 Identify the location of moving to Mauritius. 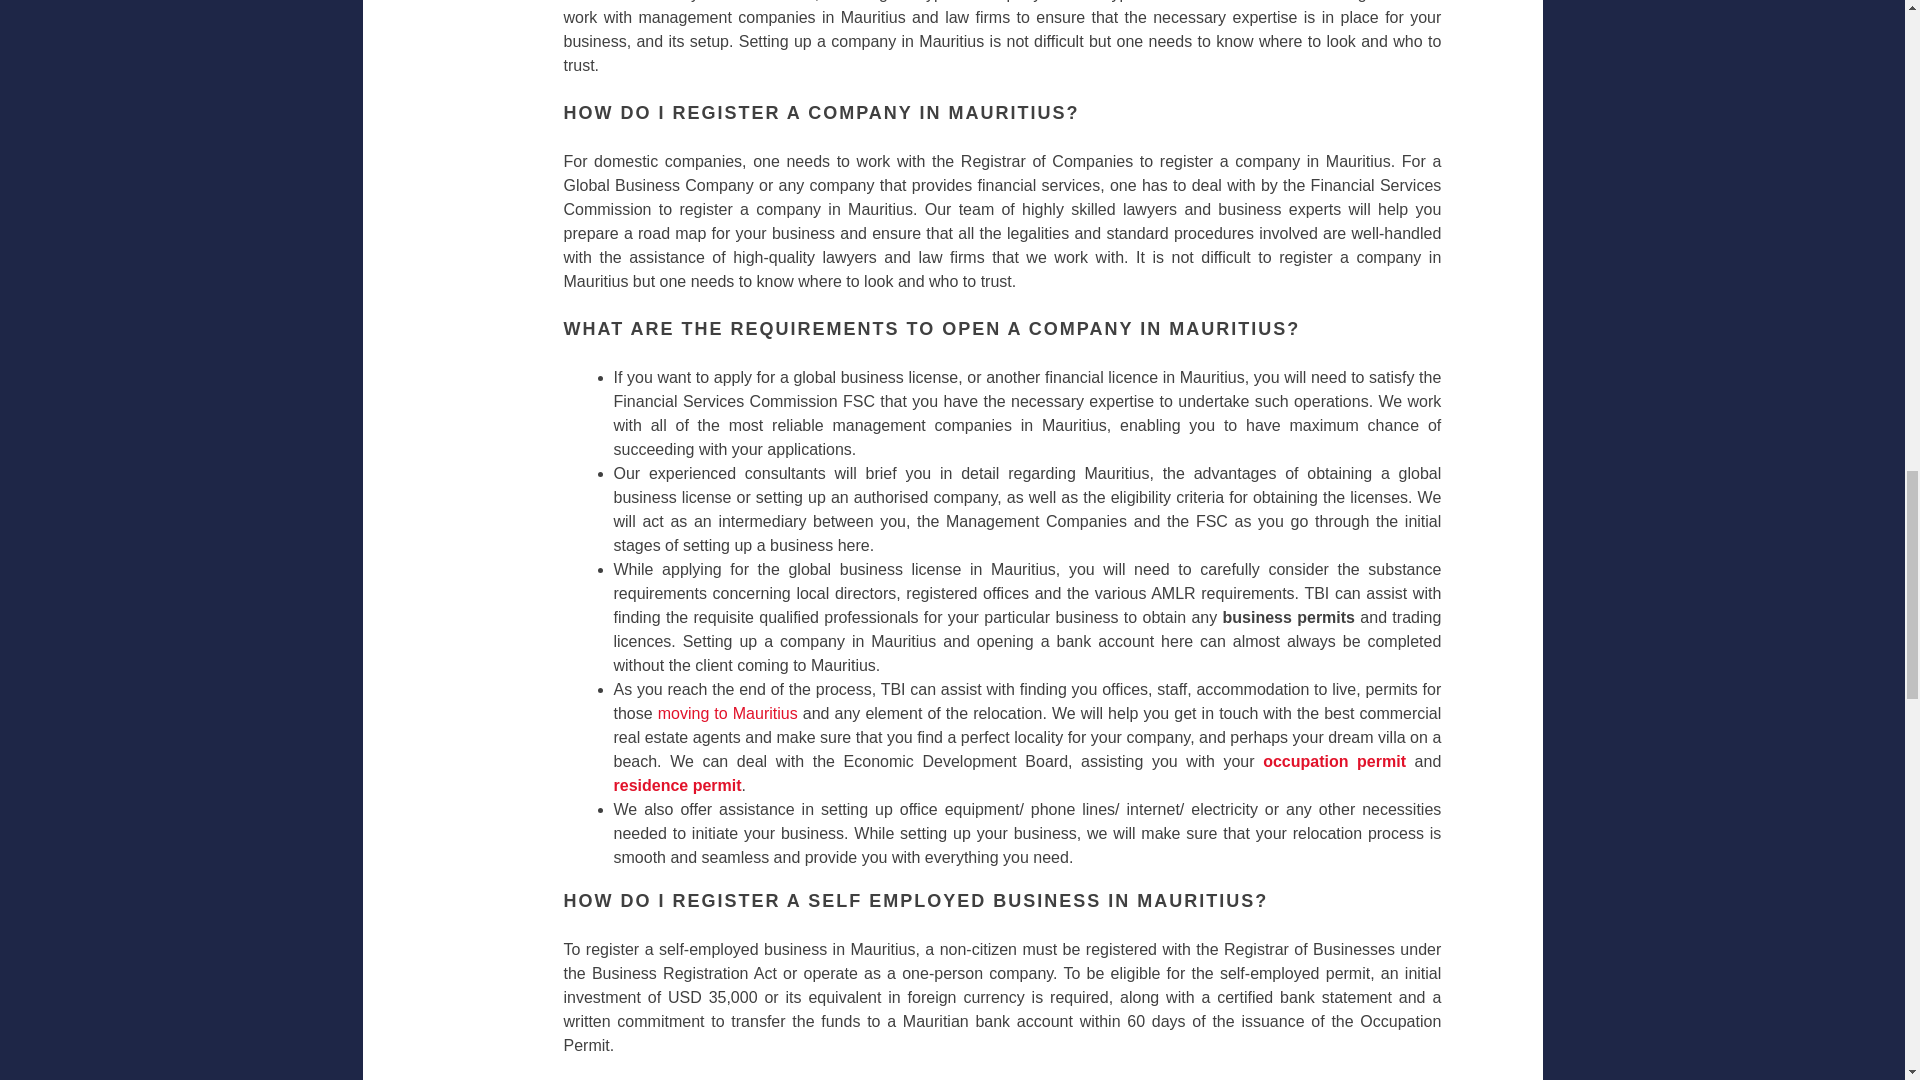
(728, 714).